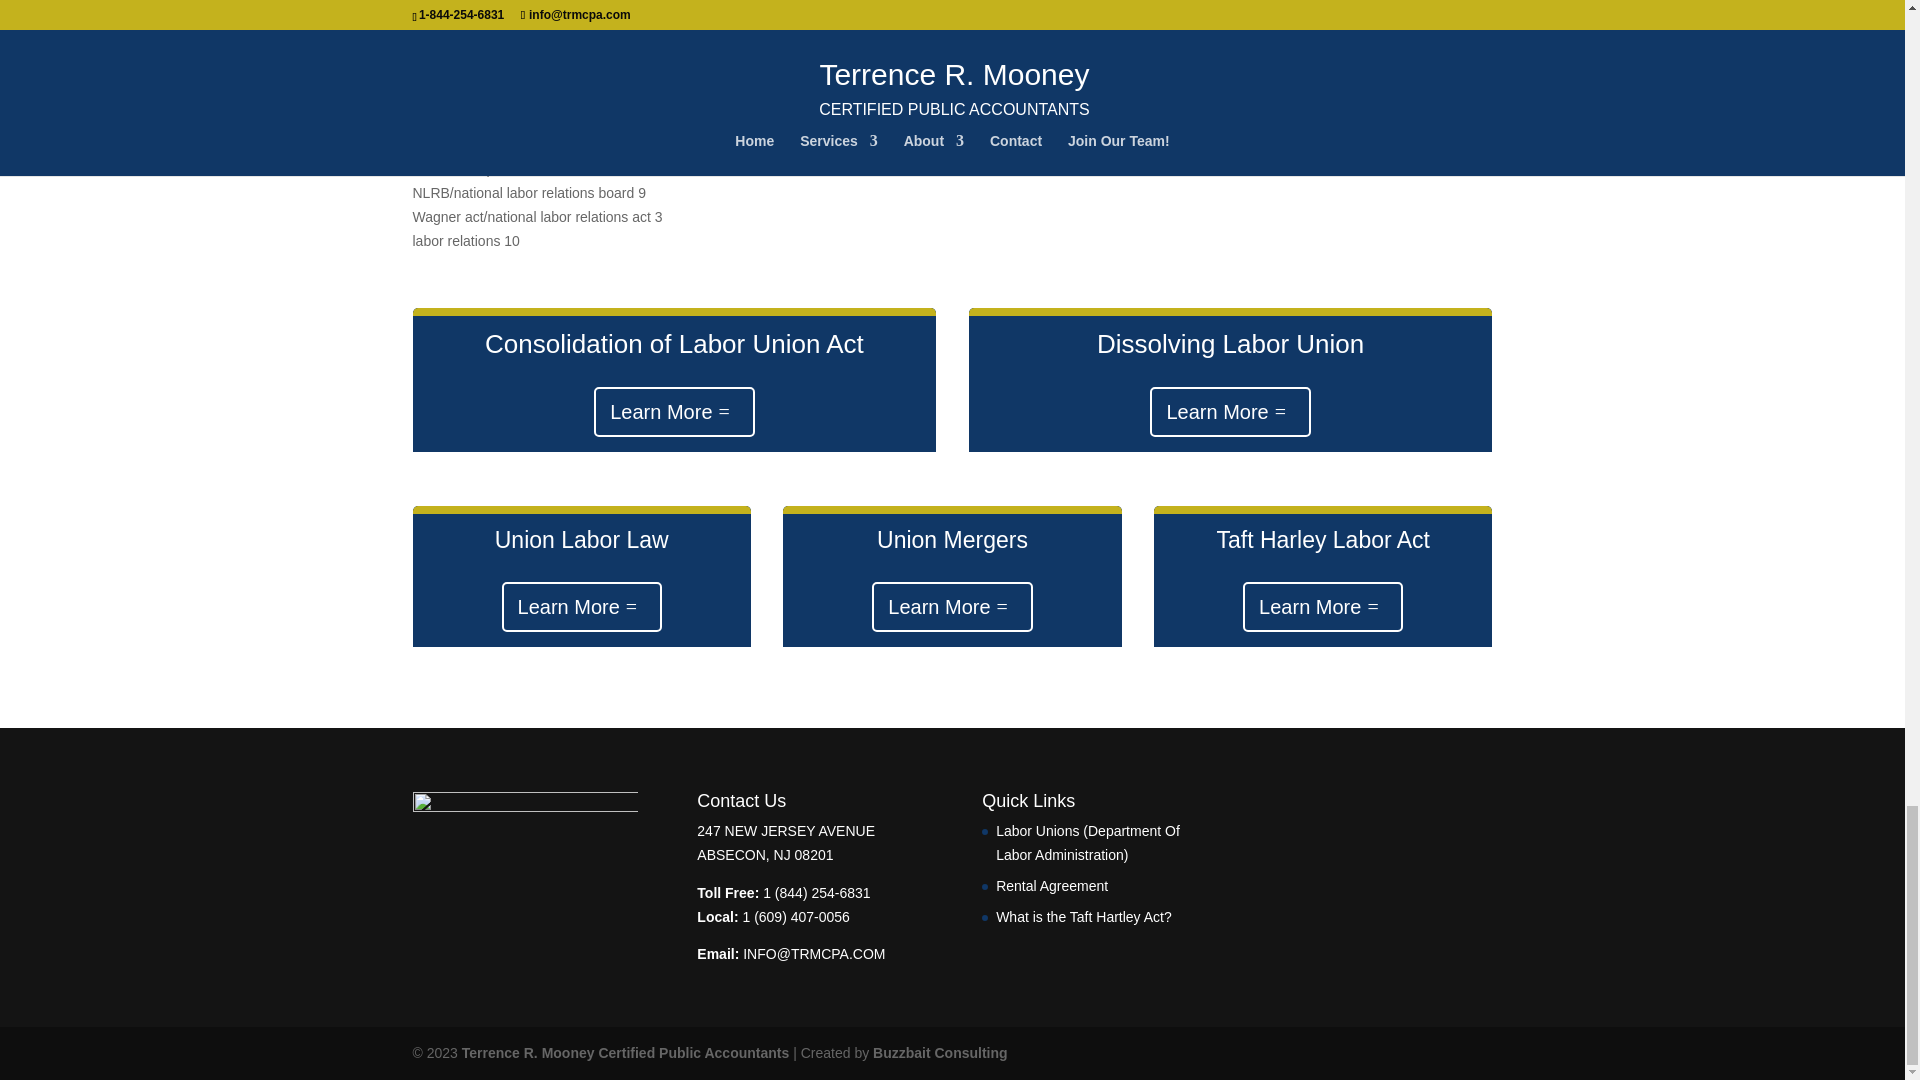 The width and height of the screenshot is (1920, 1080). Describe the element at coordinates (1230, 412) in the screenshot. I see `Learn More` at that location.